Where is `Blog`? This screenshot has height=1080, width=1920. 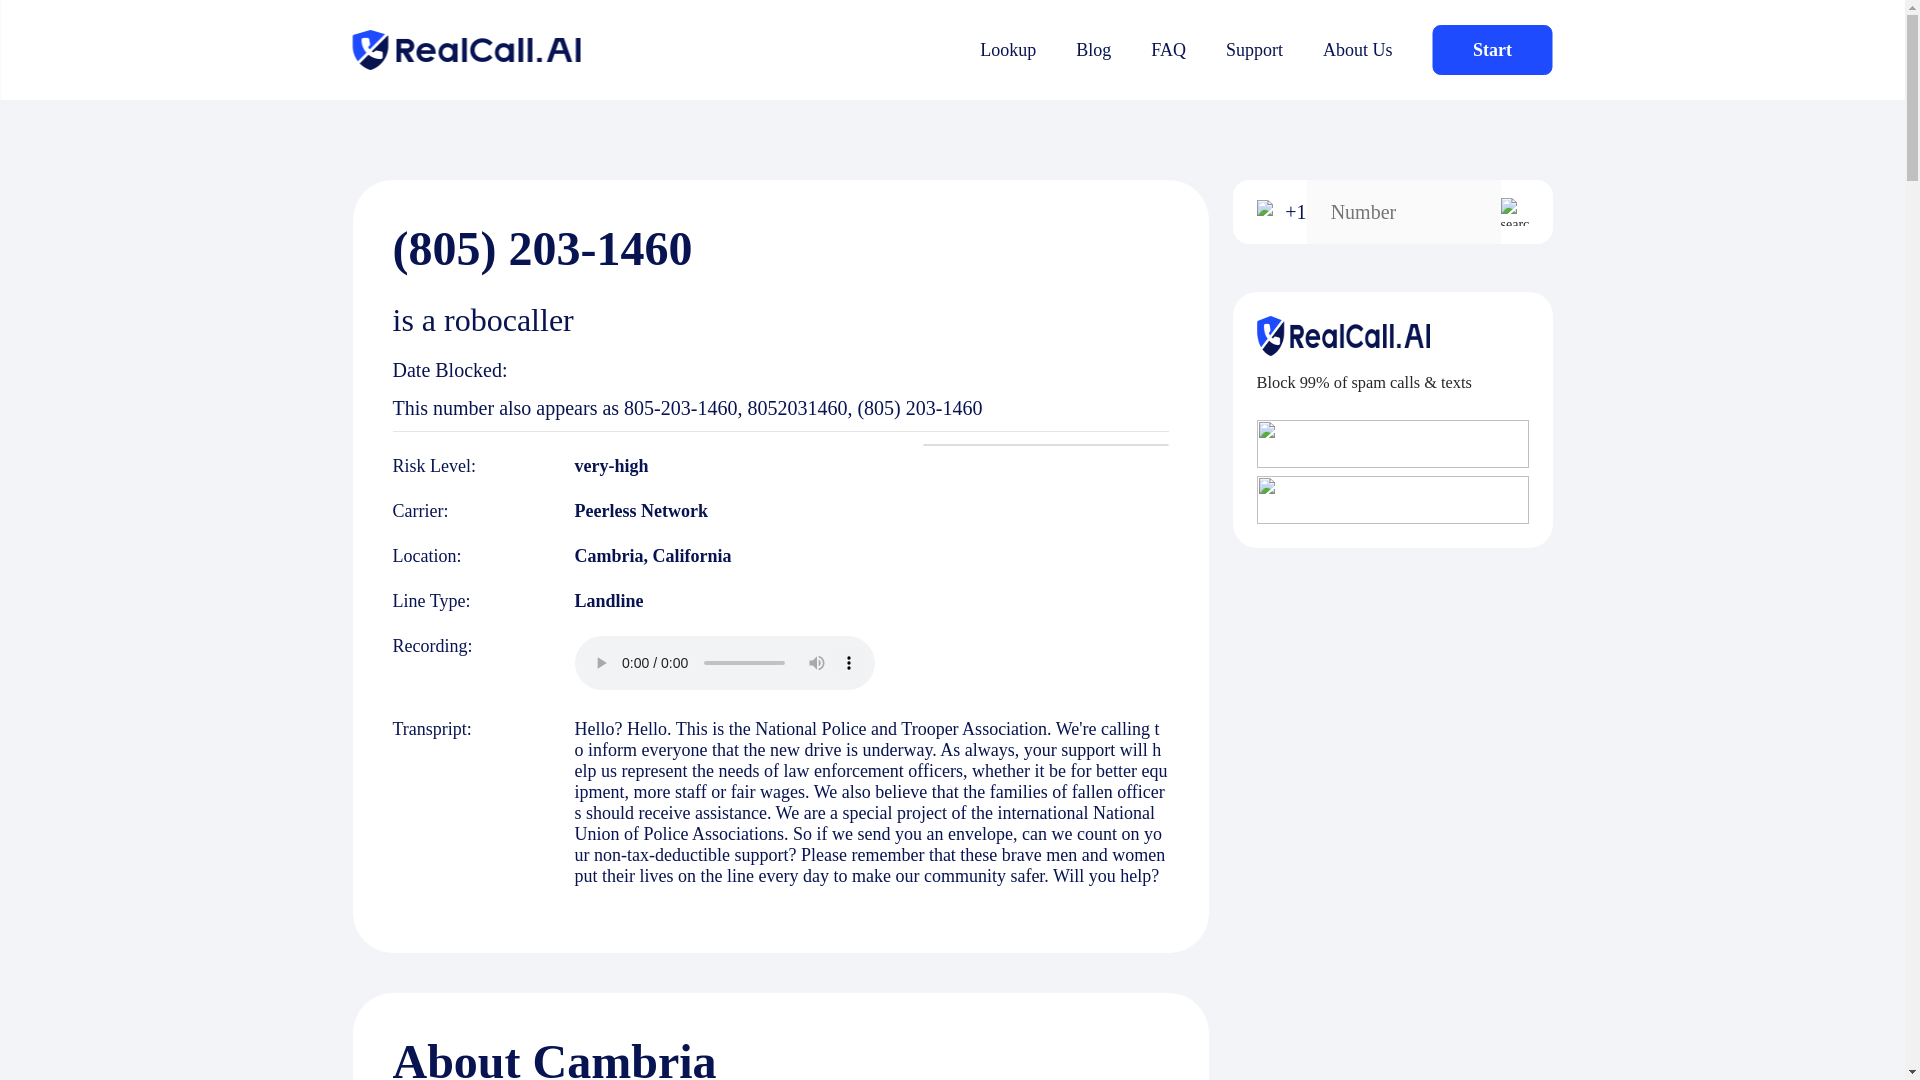
Blog is located at coordinates (1093, 50).